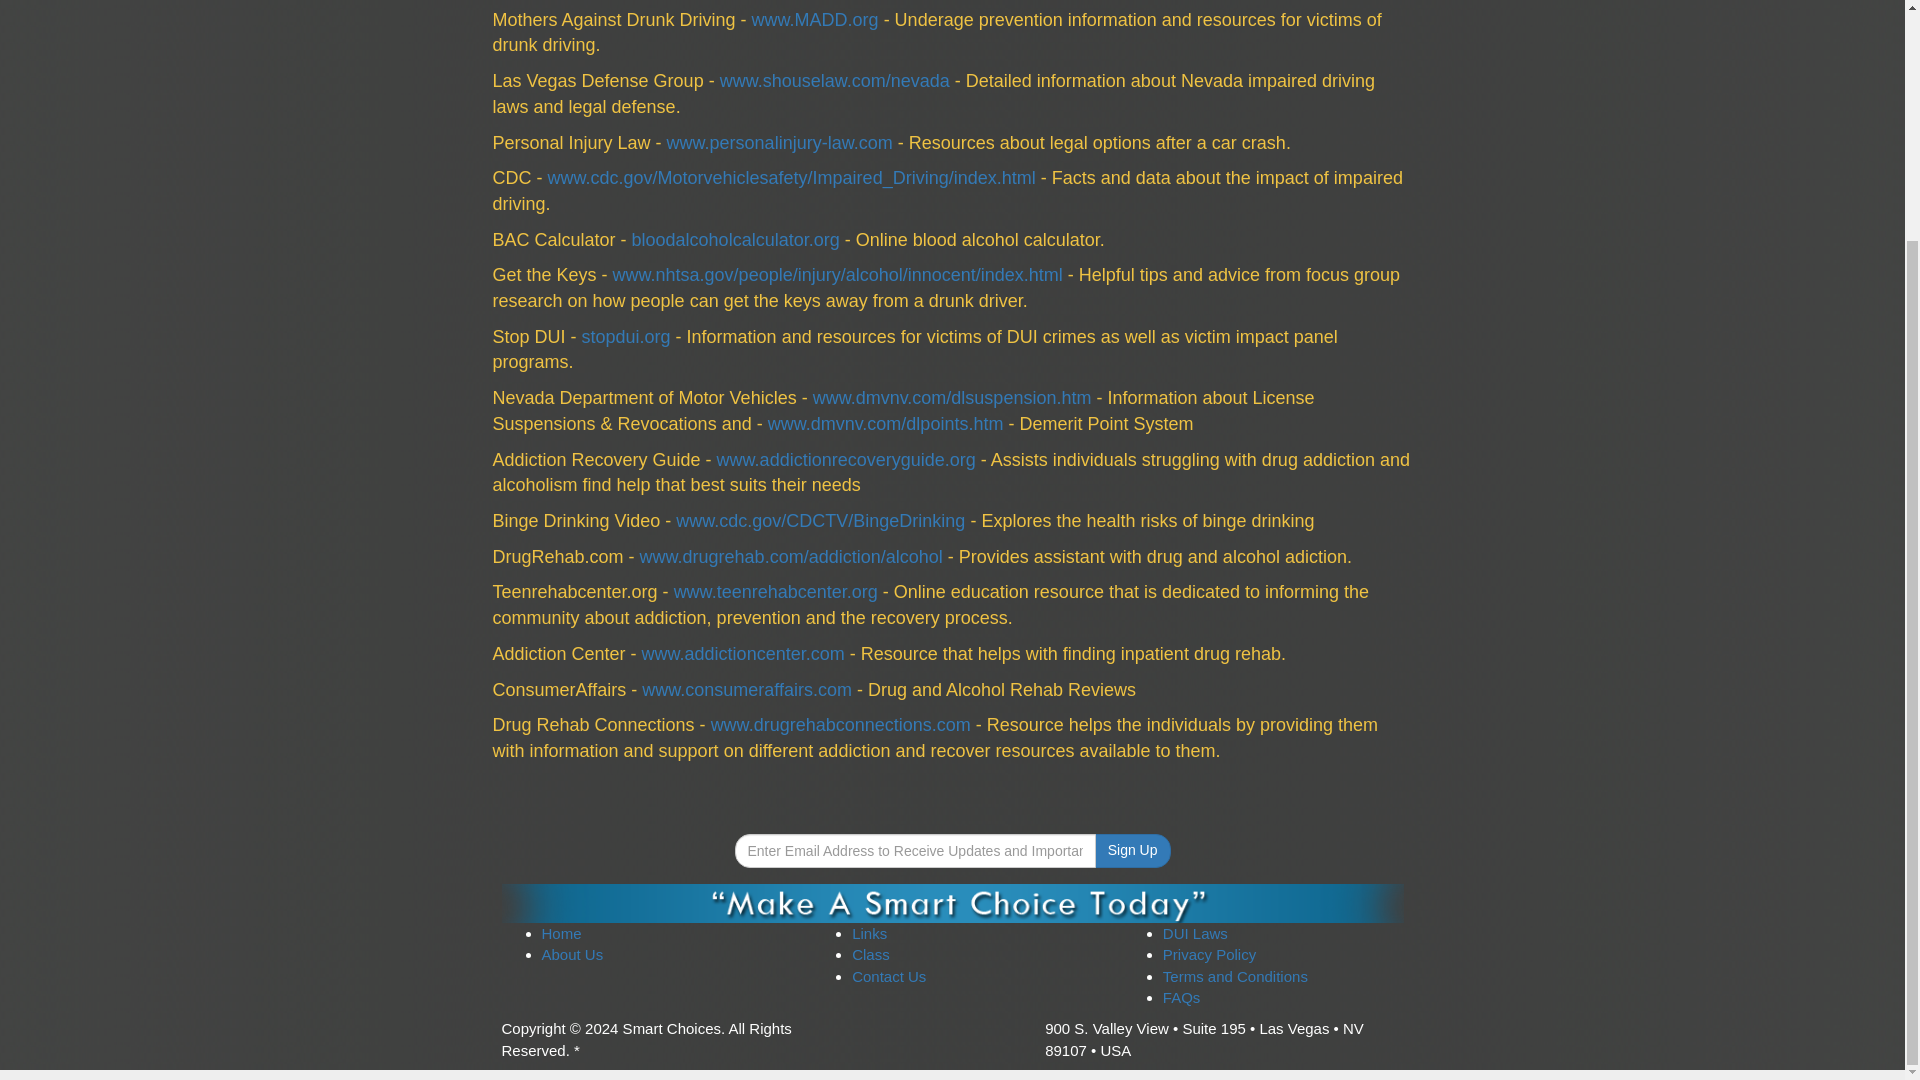 Image resolution: width=1920 pixels, height=1080 pixels. Describe the element at coordinates (870, 932) in the screenshot. I see `Links` at that location.